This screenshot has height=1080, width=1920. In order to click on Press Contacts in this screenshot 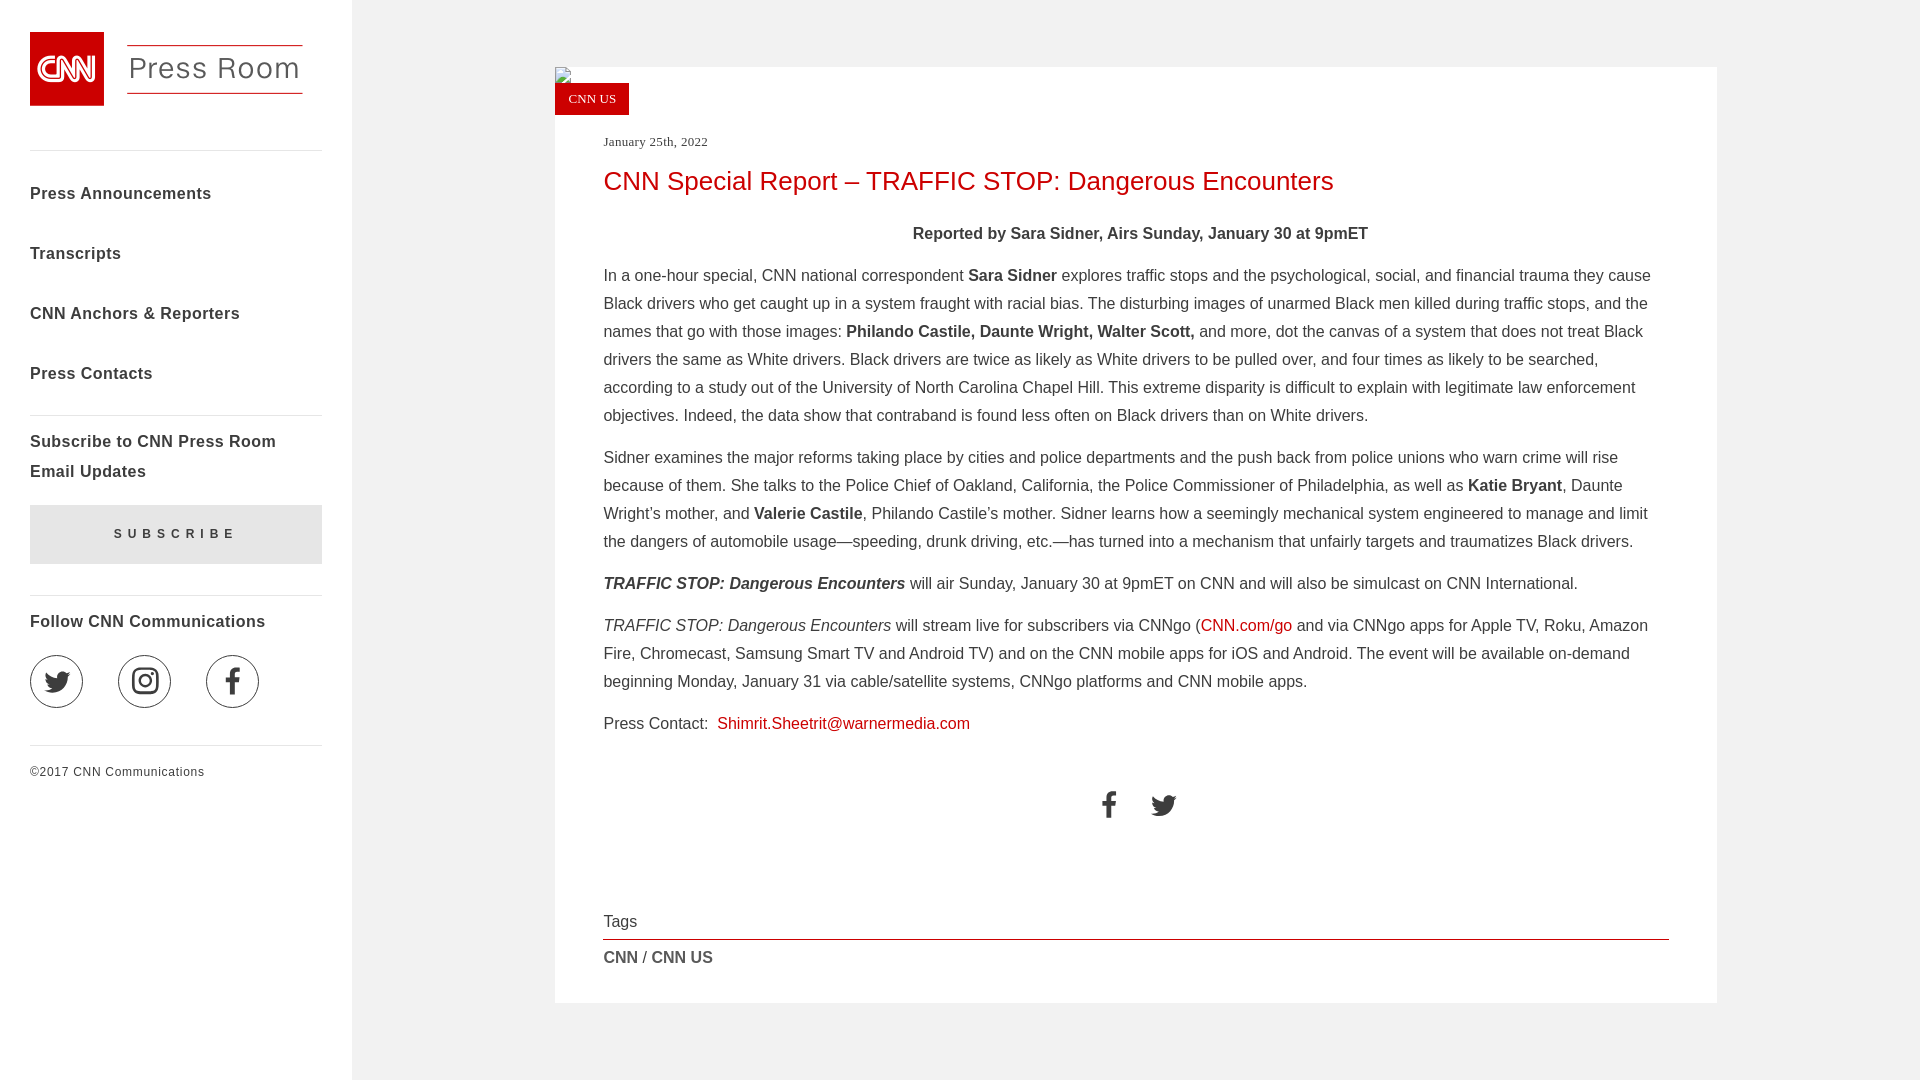, I will do `click(92, 376)`.